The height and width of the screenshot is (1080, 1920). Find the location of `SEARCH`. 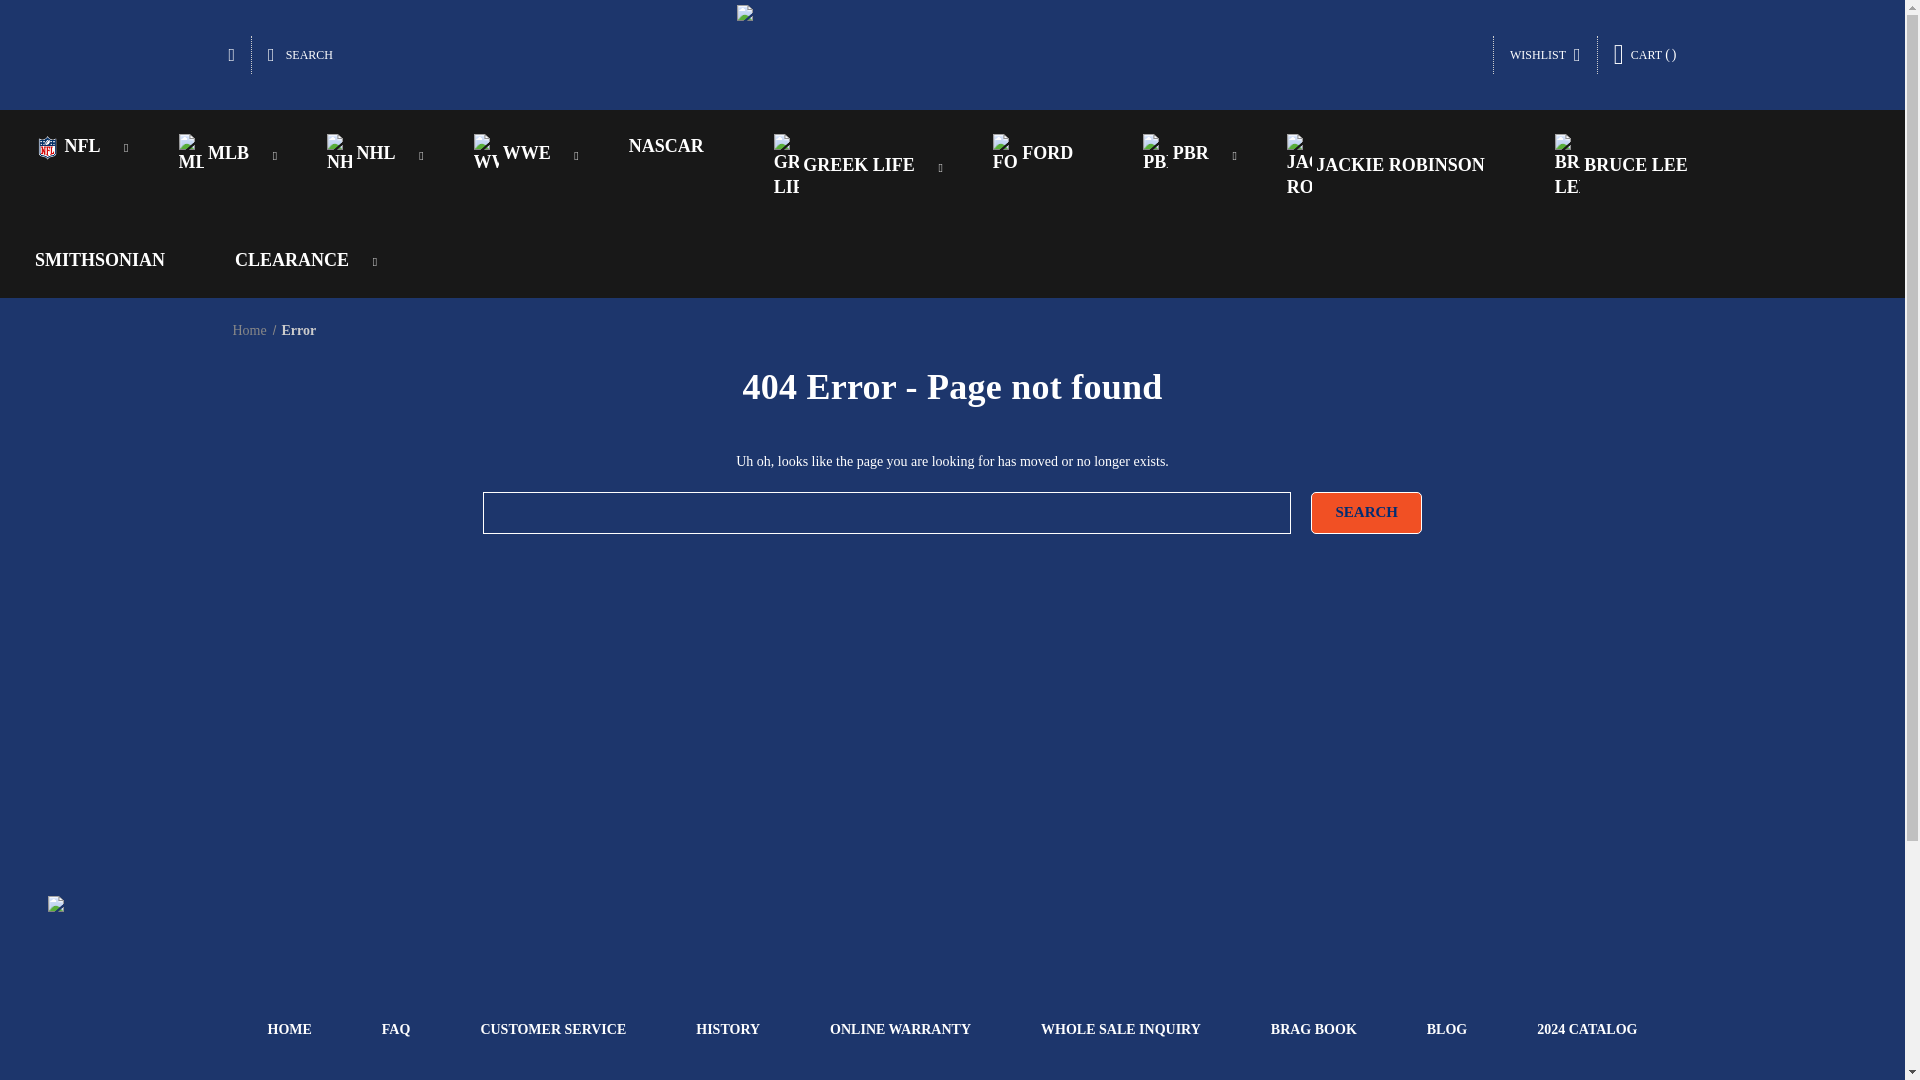

SEARCH is located at coordinates (300, 54).